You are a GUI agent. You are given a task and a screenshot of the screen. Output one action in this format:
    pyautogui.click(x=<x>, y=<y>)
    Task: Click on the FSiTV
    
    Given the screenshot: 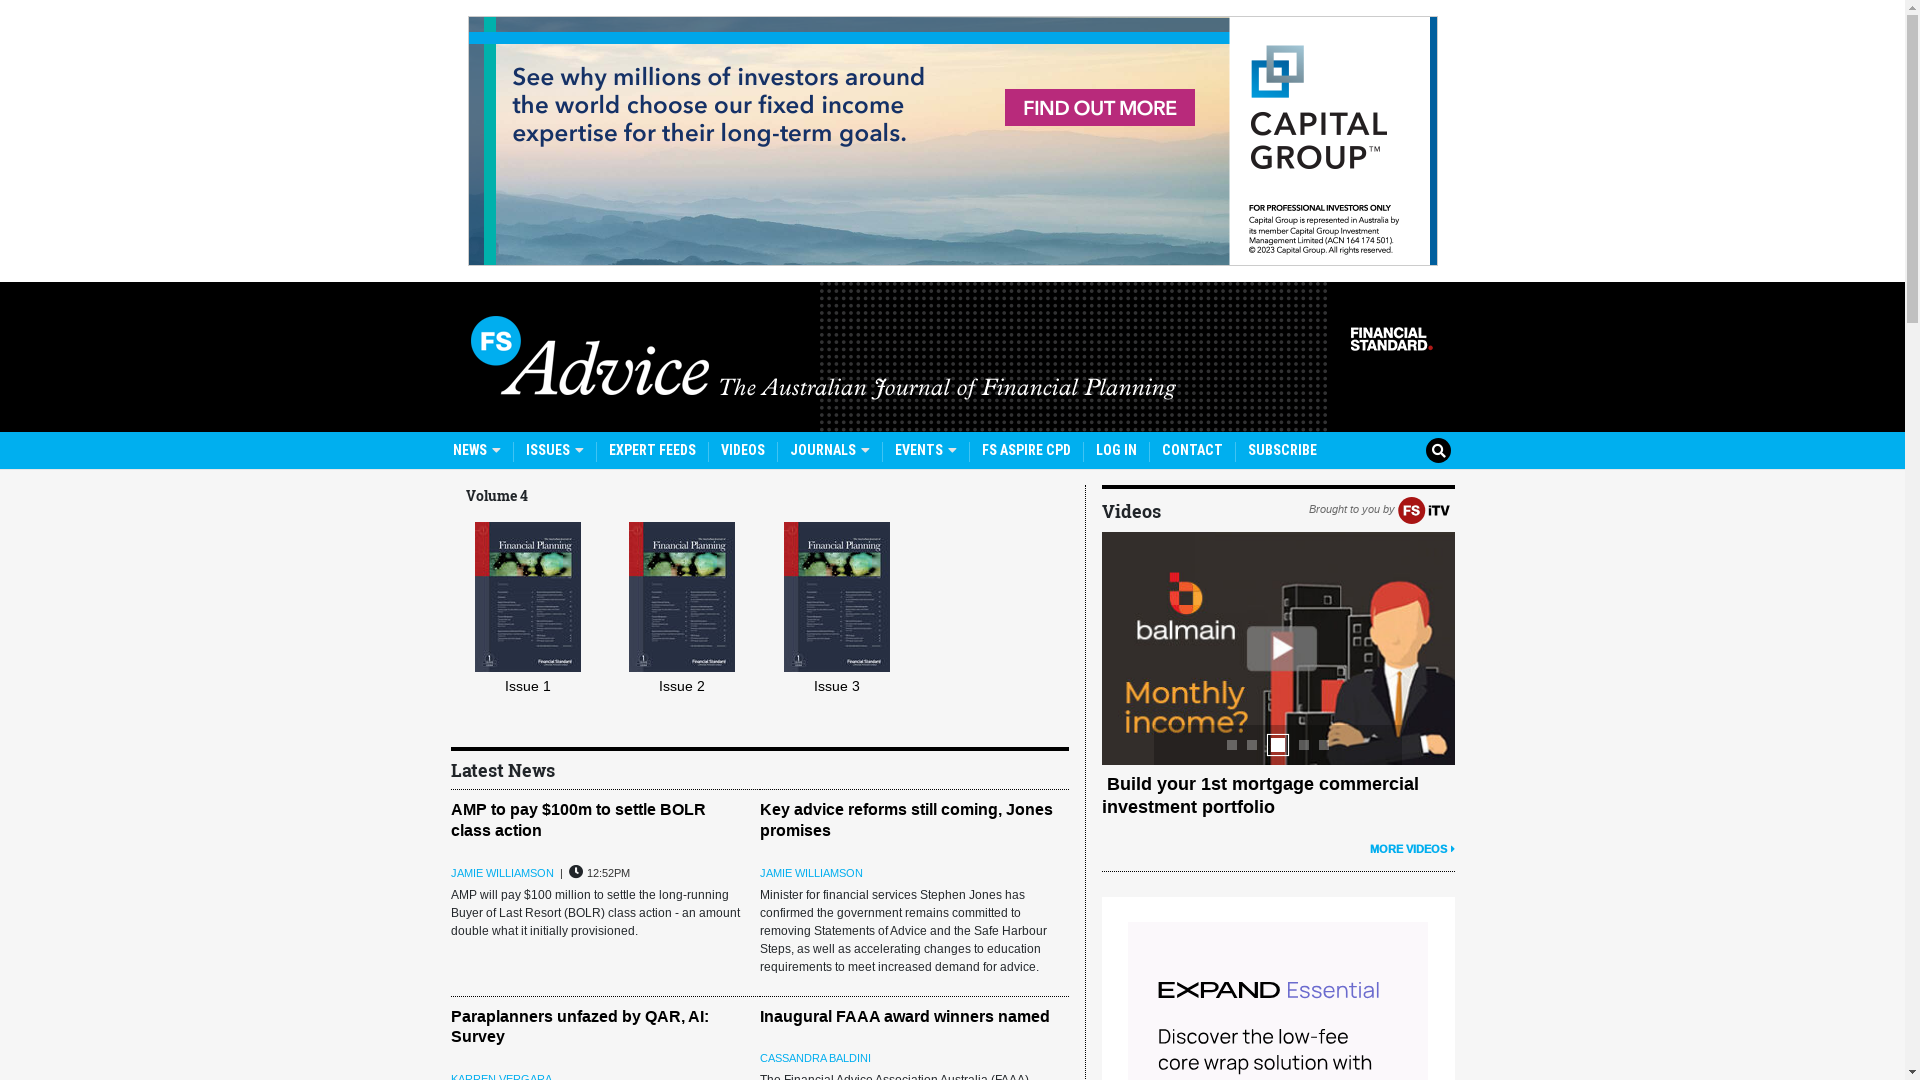 What is the action you would take?
    pyautogui.click(x=1424, y=509)
    